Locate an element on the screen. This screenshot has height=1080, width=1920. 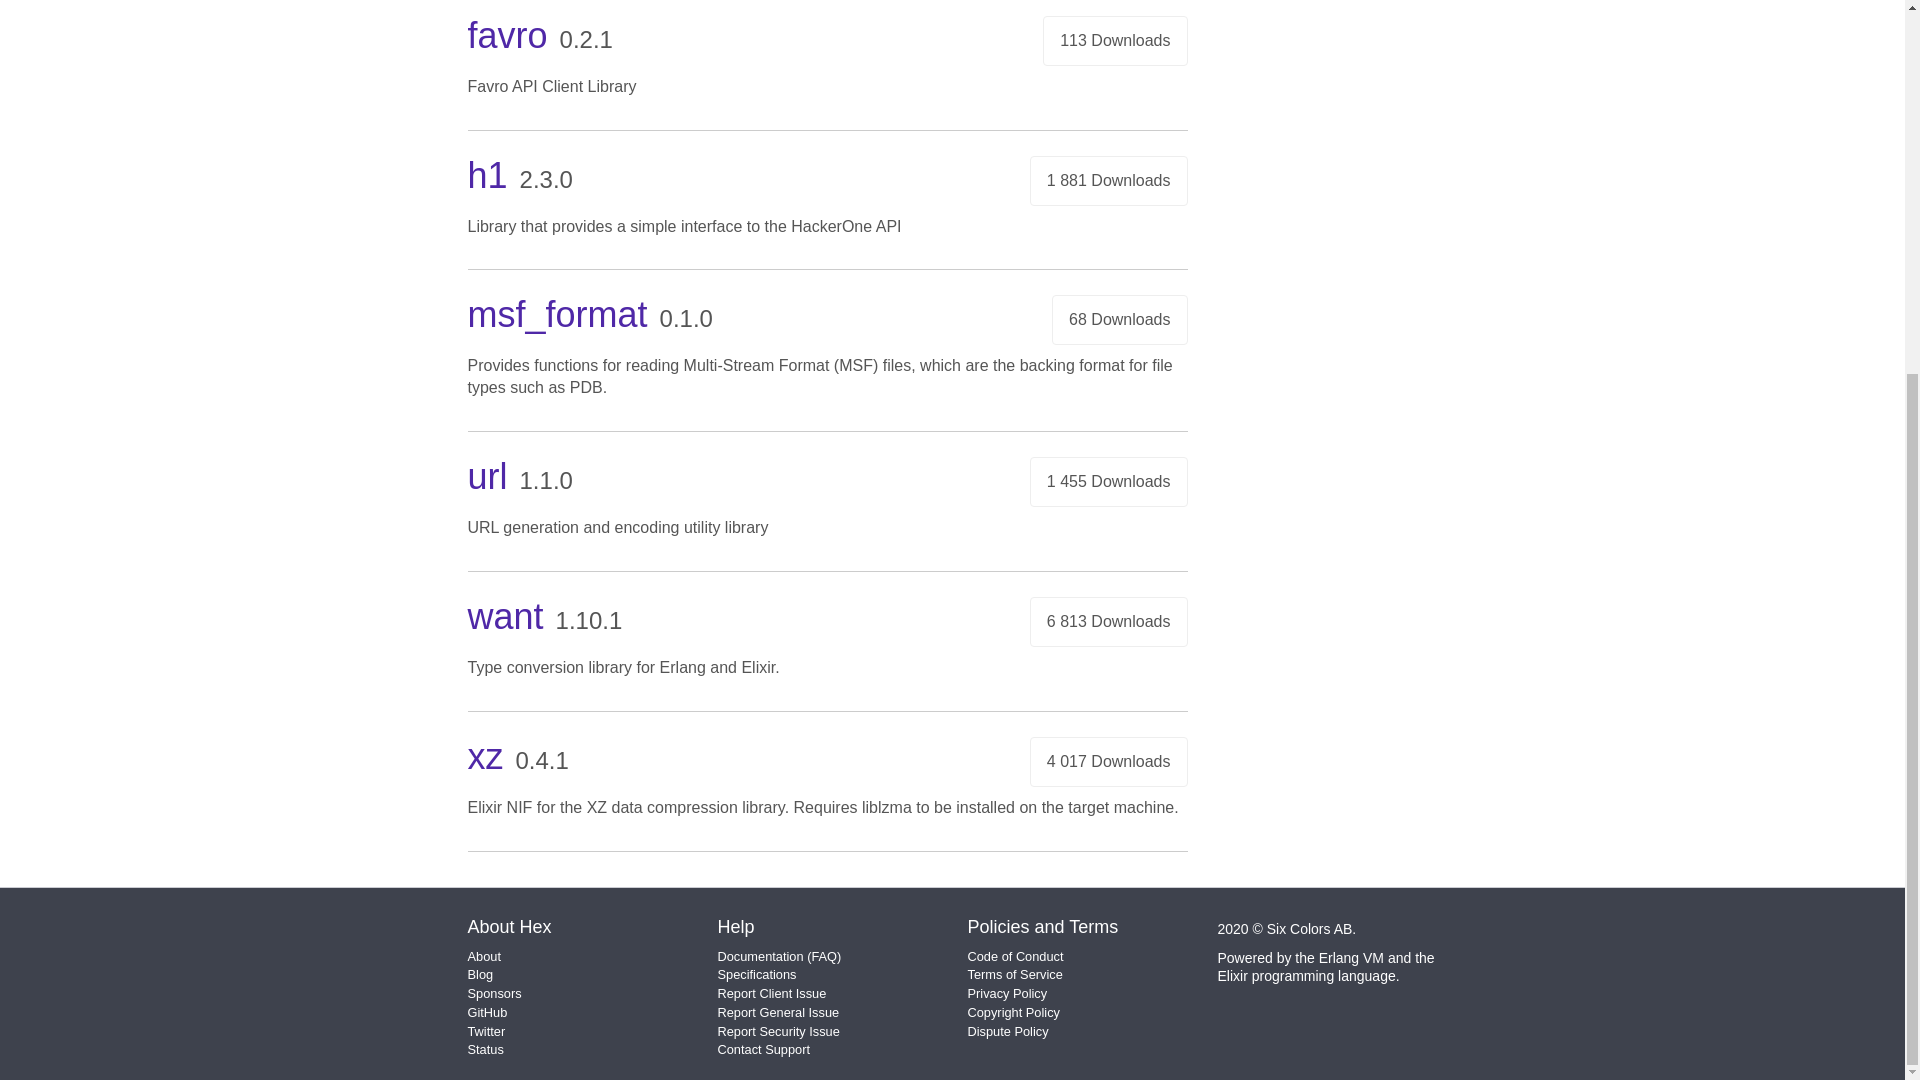
Documentation is located at coordinates (761, 956).